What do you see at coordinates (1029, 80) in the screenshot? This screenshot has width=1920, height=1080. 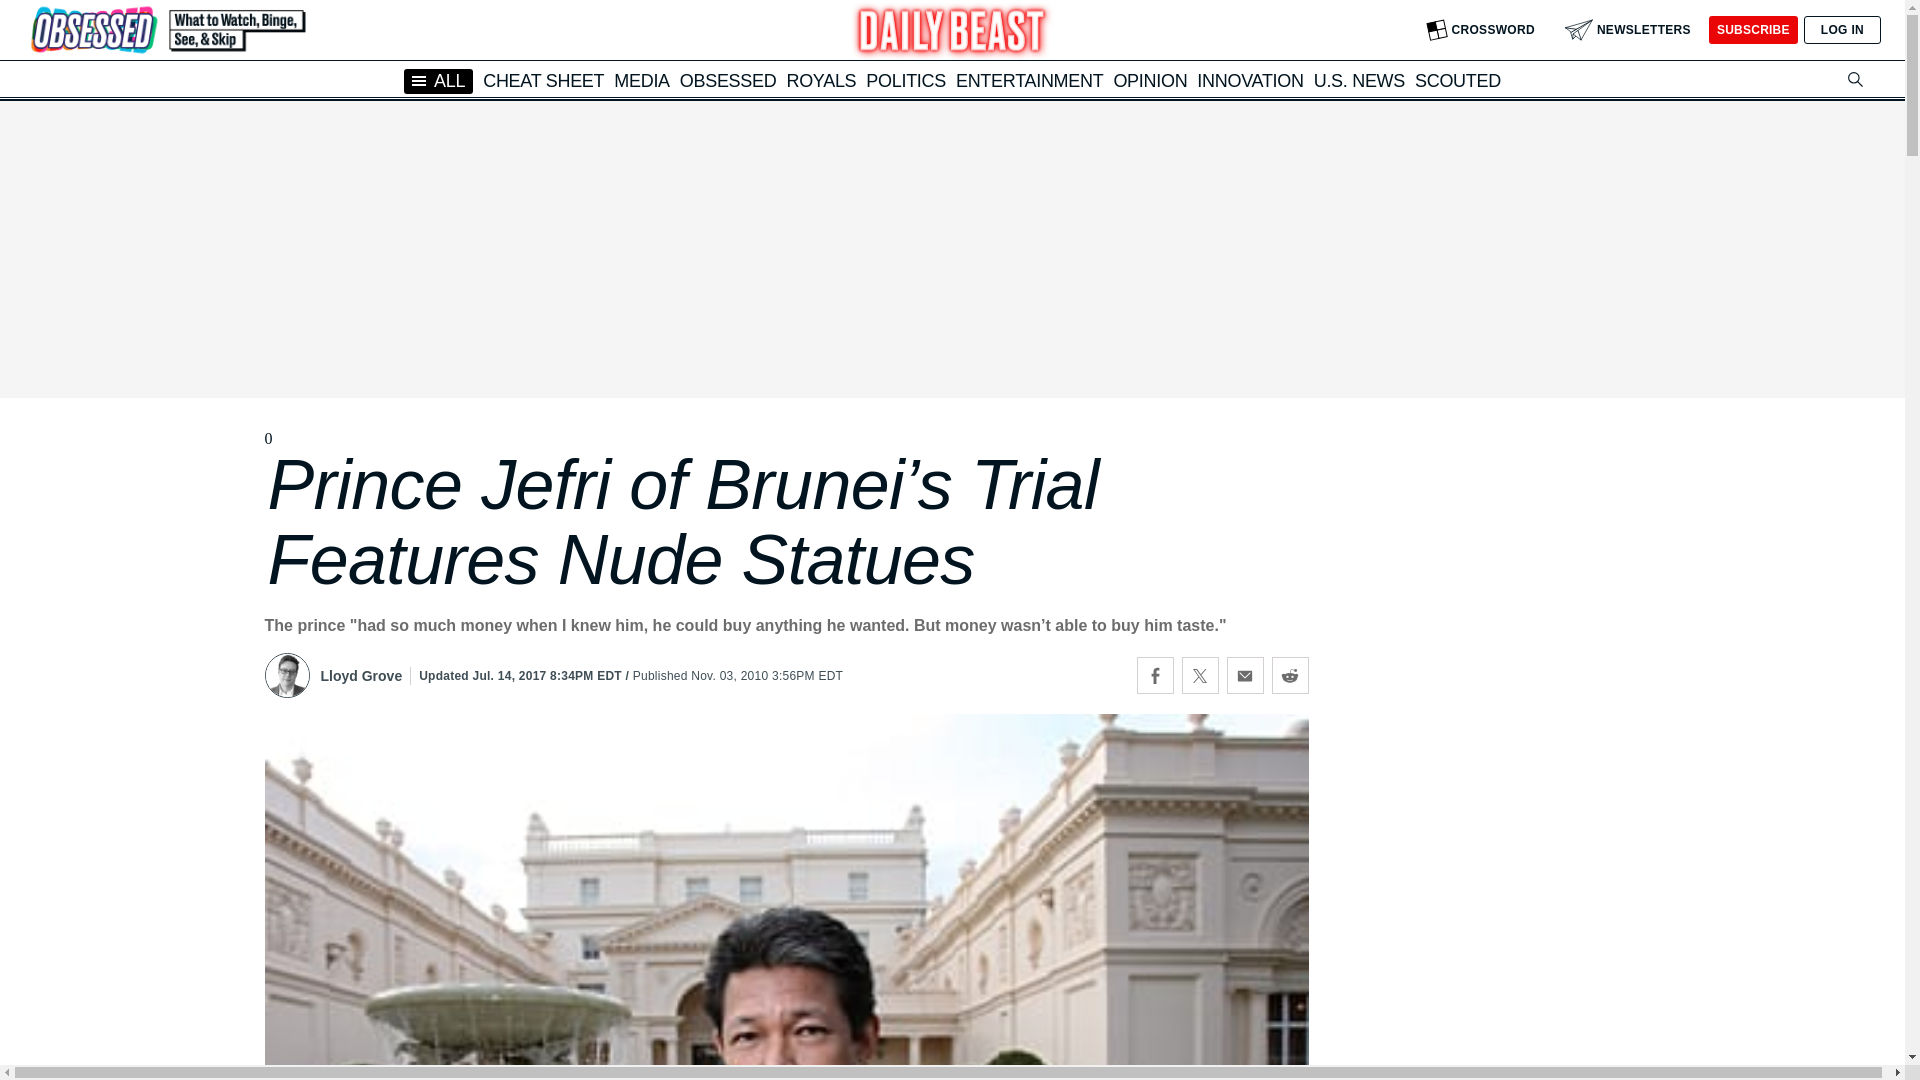 I see `ENTERTAINMENT` at bounding box center [1029, 80].